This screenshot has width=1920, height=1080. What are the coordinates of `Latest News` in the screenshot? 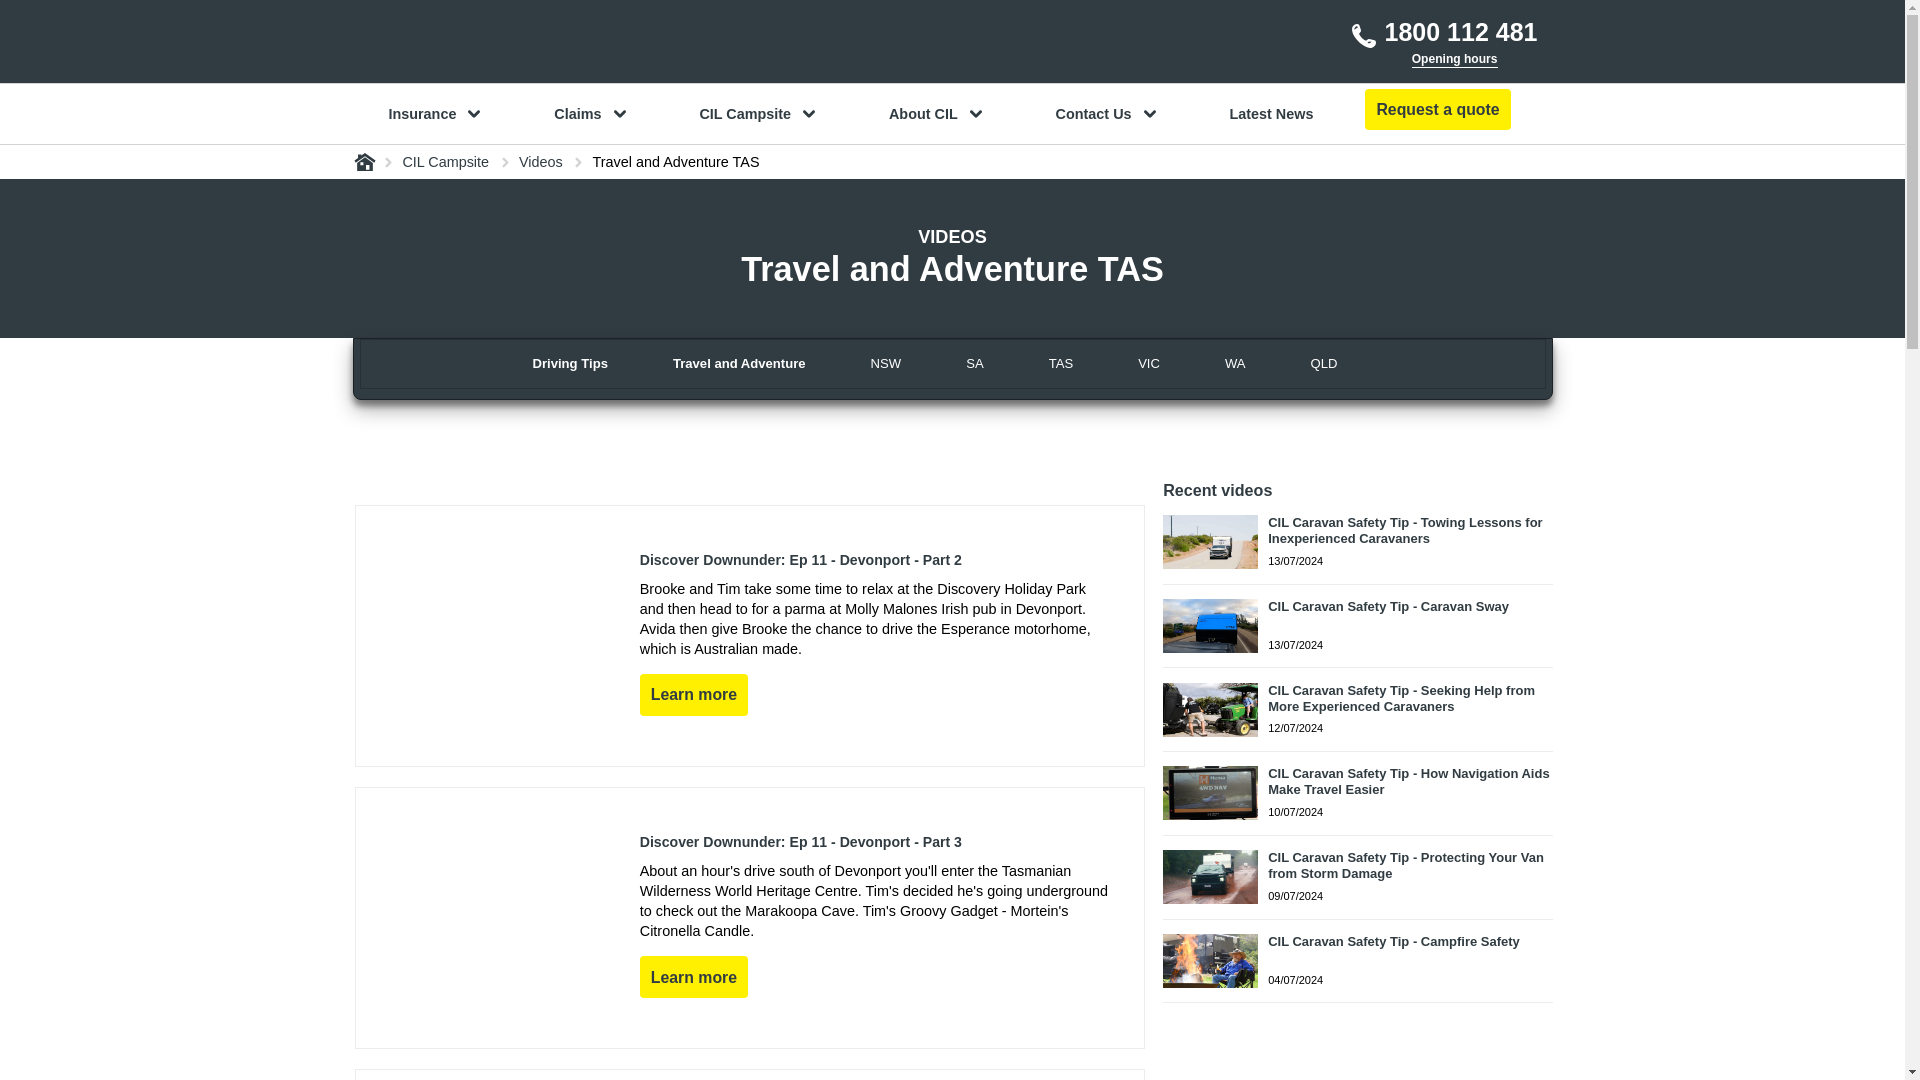 It's located at (1270, 114).